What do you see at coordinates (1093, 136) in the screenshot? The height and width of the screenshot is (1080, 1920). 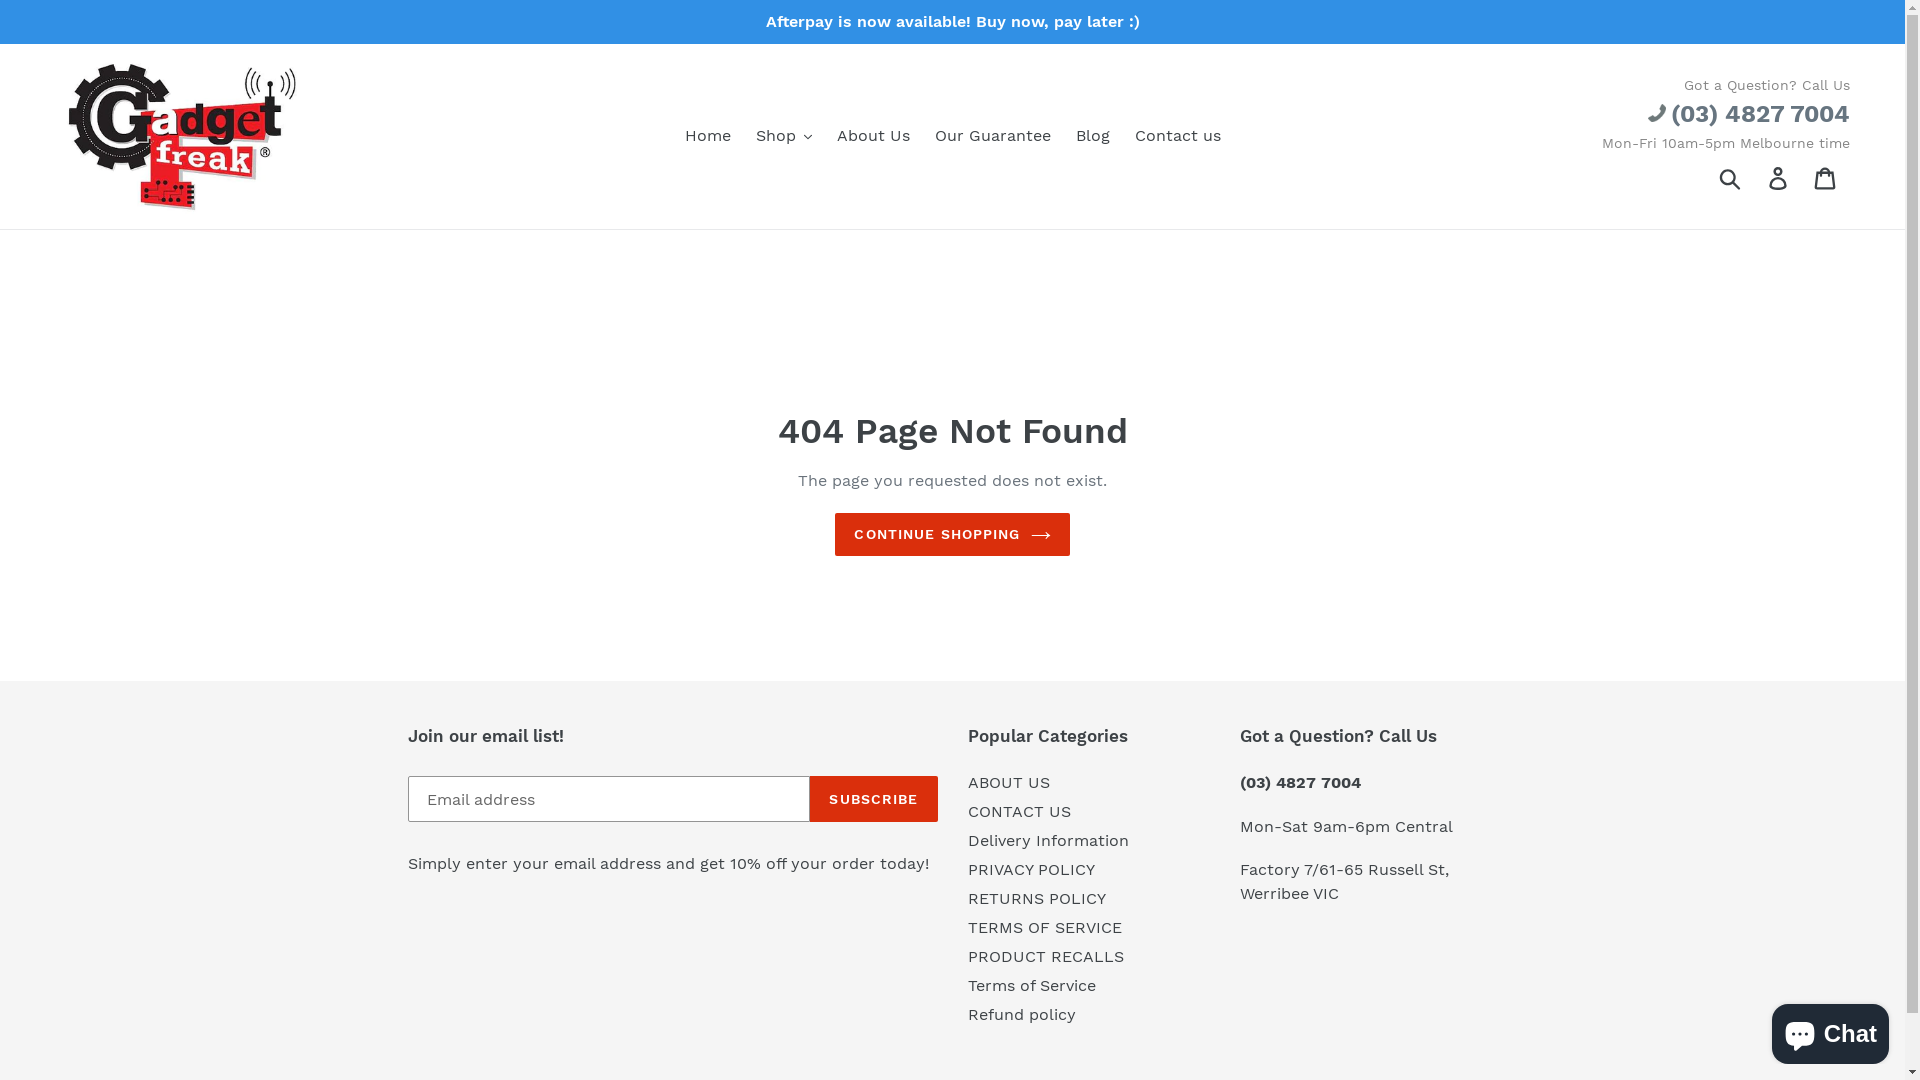 I see `Blog` at bounding box center [1093, 136].